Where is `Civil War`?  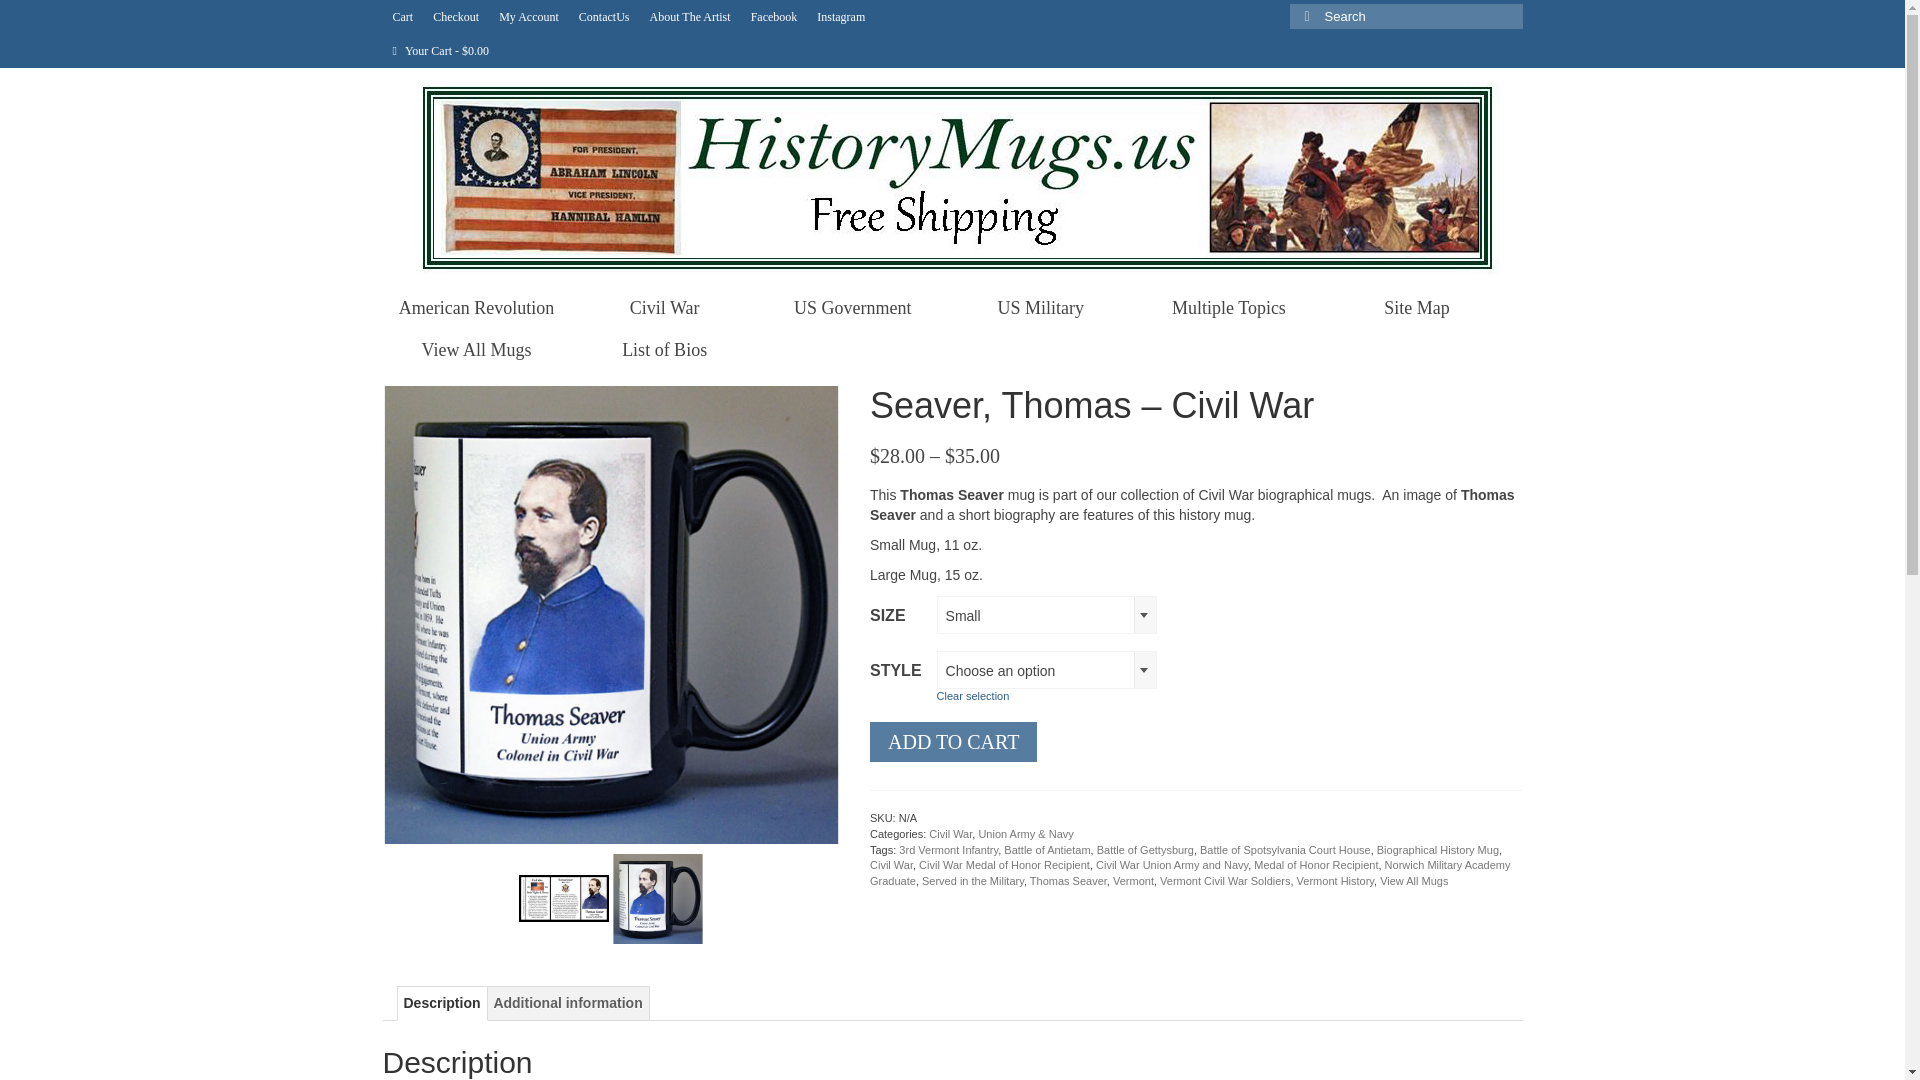 Civil War is located at coordinates (664, 308).